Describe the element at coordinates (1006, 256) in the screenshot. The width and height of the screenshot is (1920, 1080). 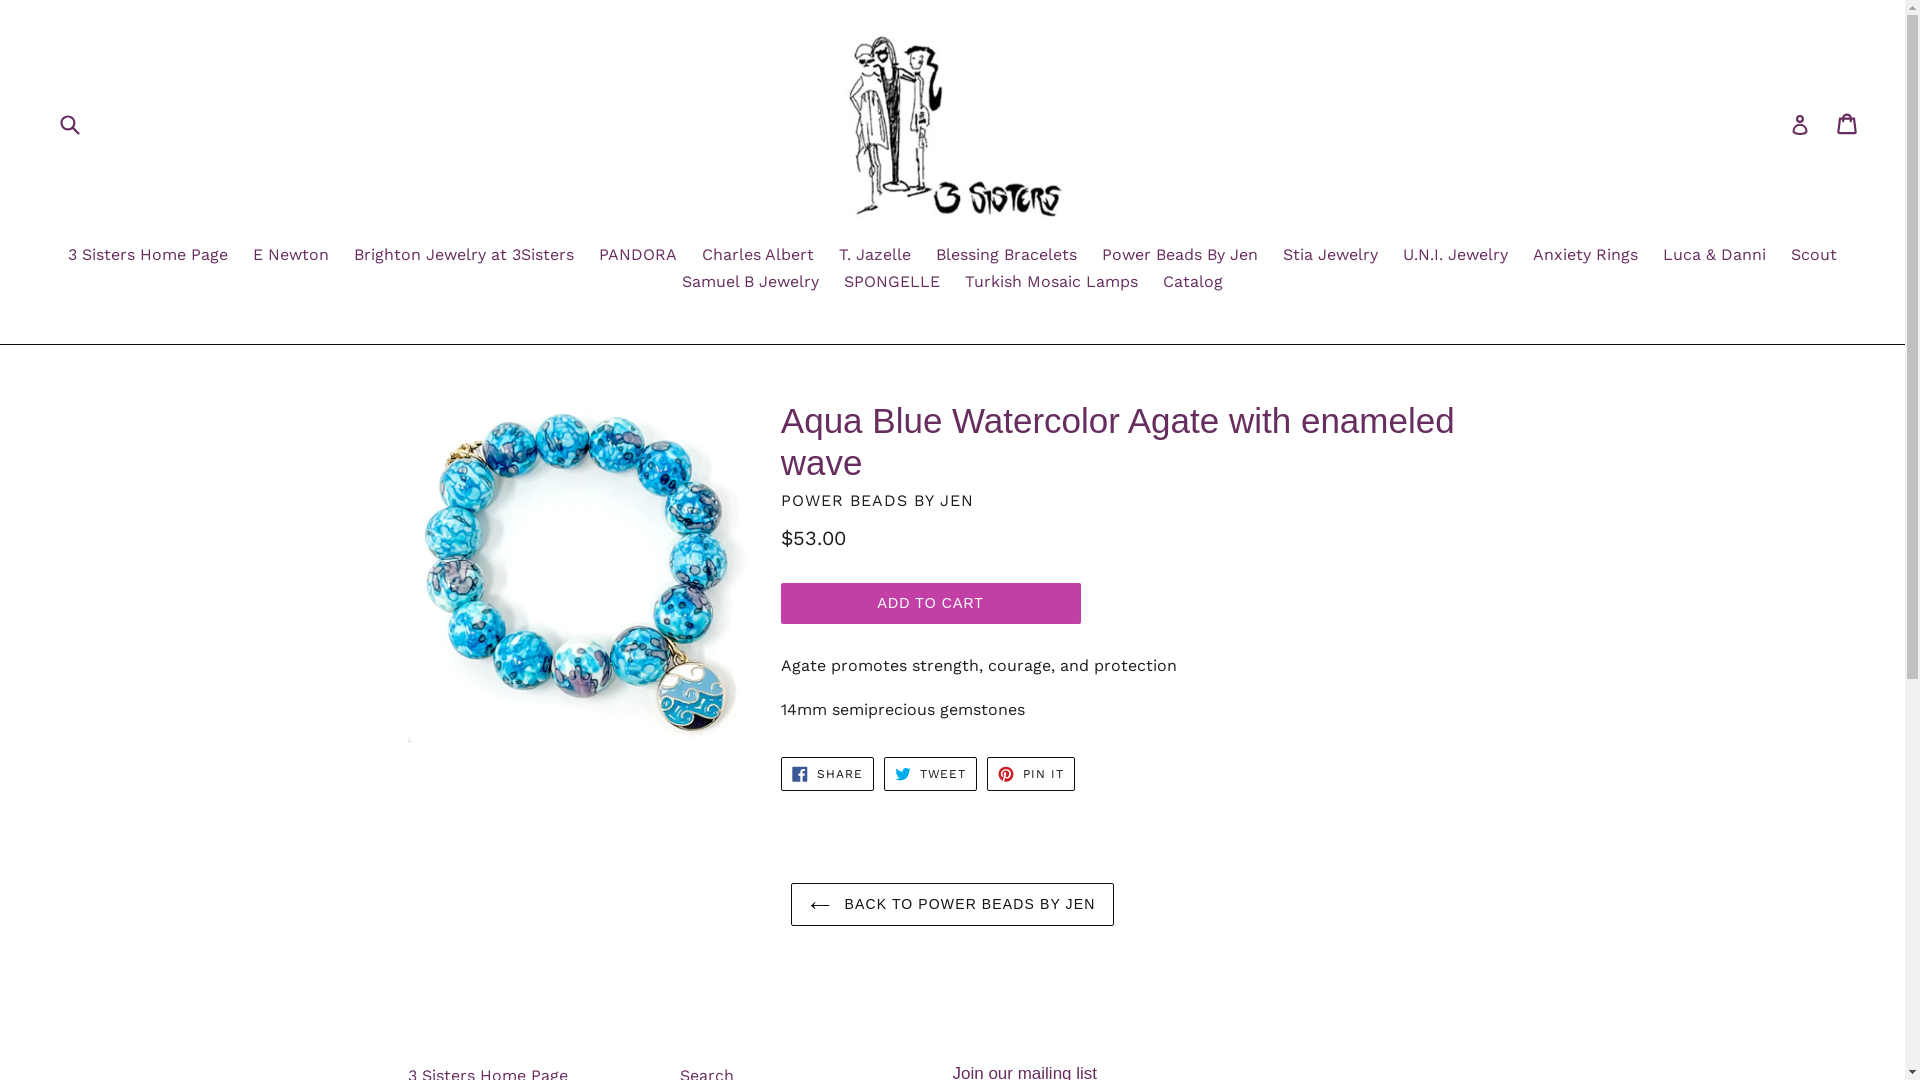
I see `Blessing Bracelets` at that location.